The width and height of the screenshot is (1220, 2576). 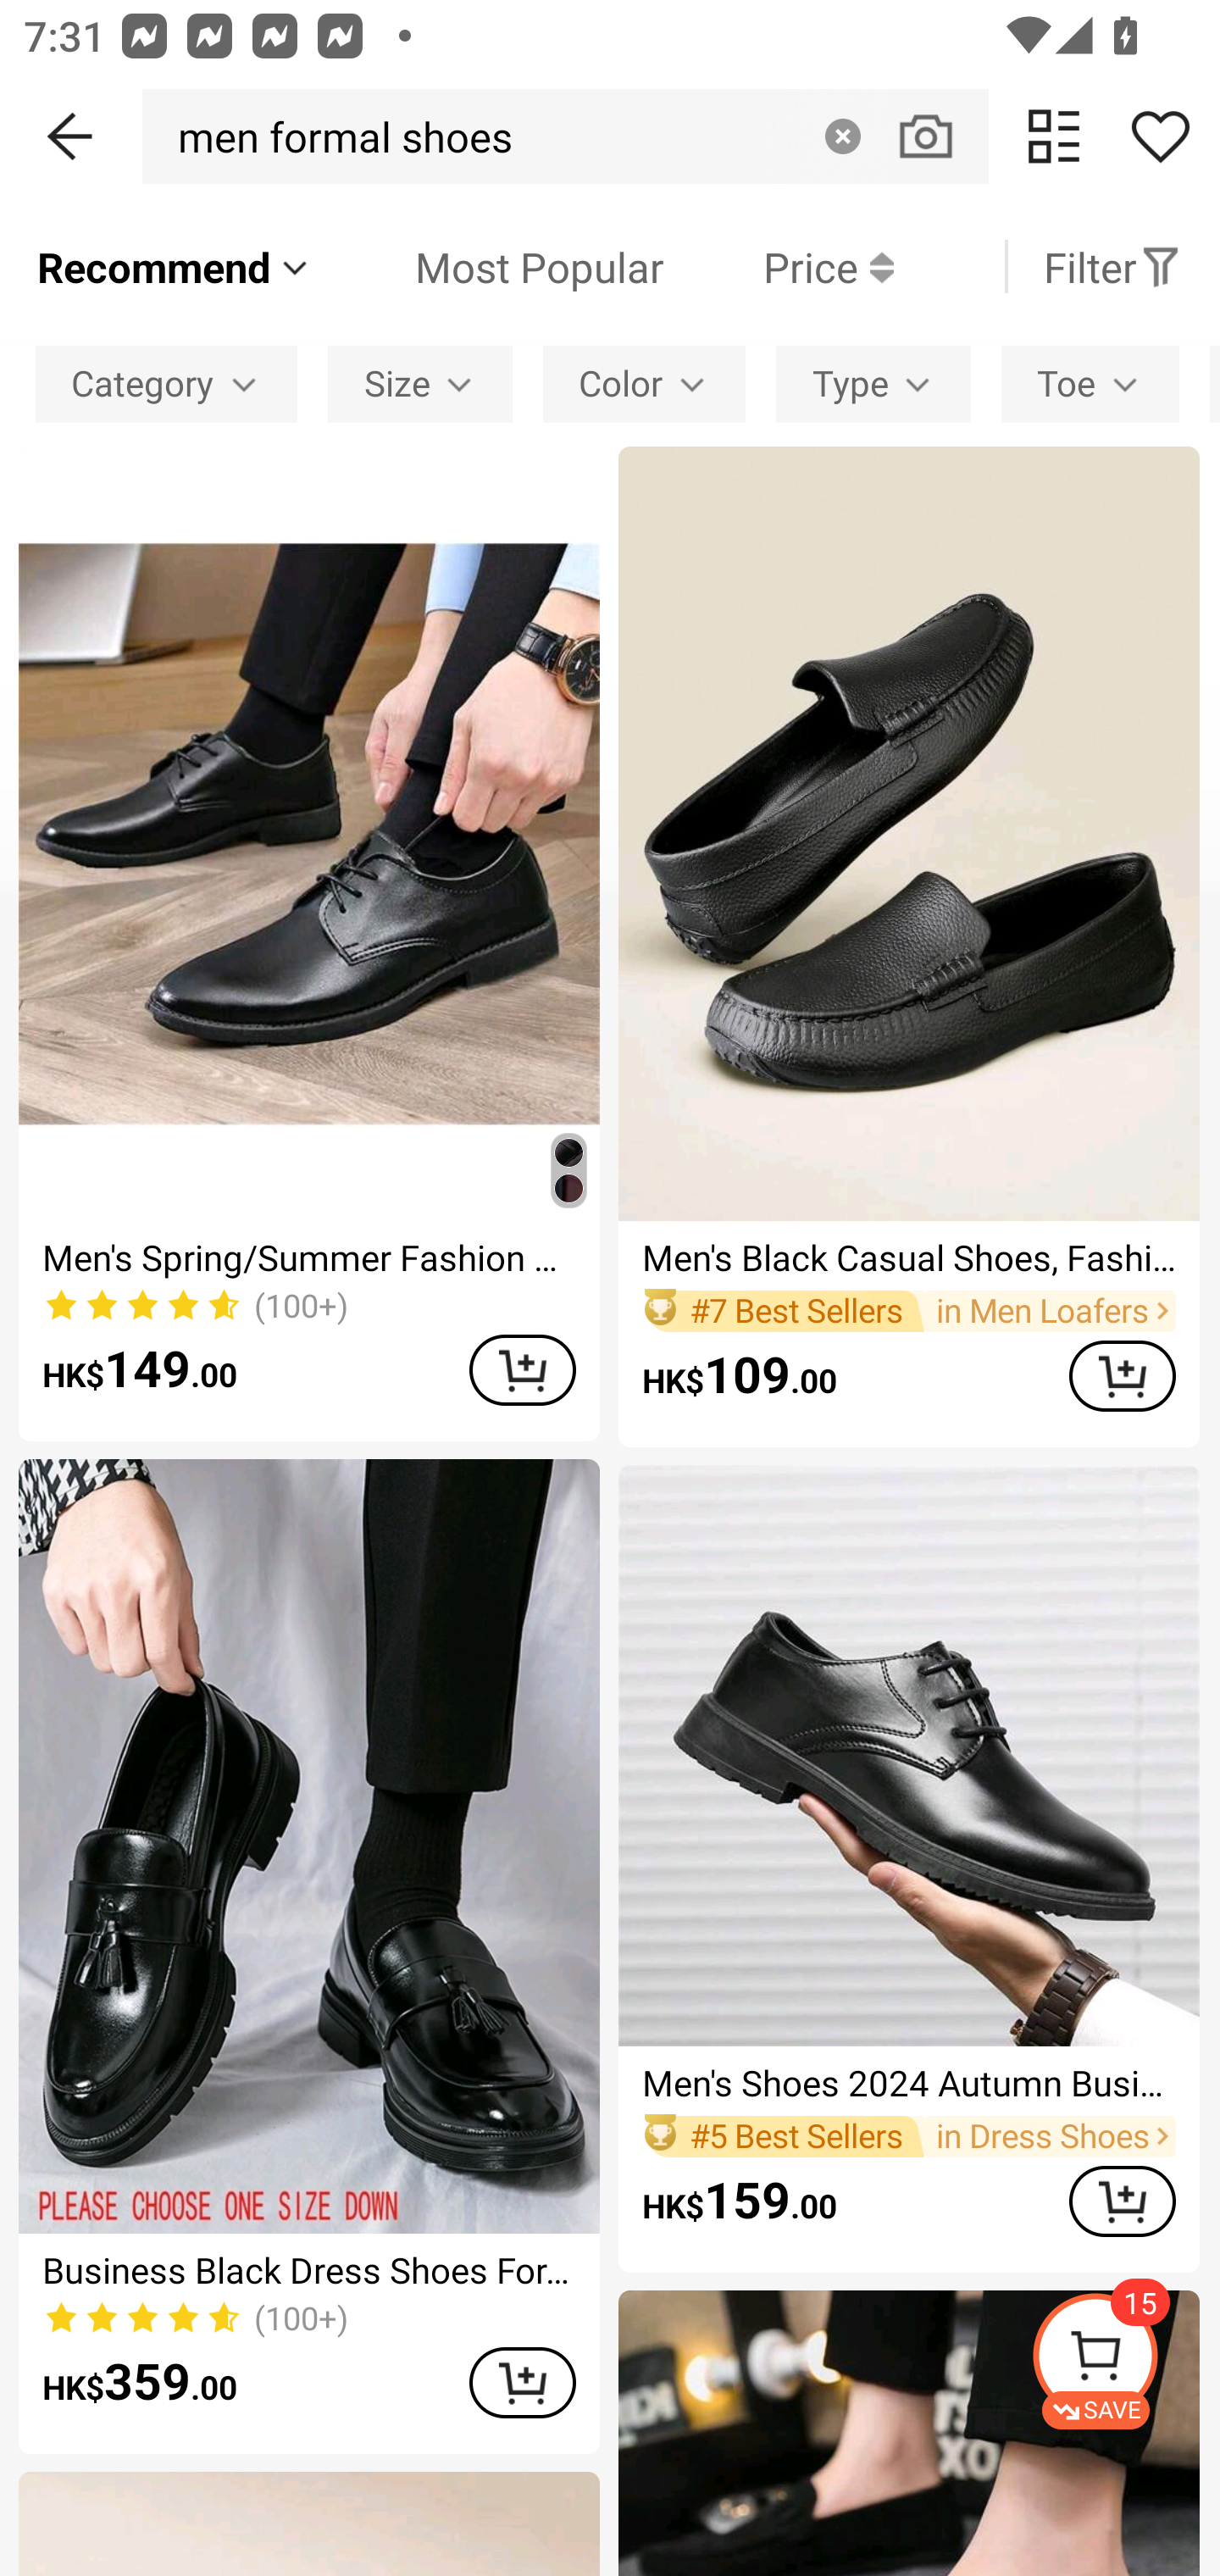 I want to click on ADD TO CART, so click(x=1122, y=1374).